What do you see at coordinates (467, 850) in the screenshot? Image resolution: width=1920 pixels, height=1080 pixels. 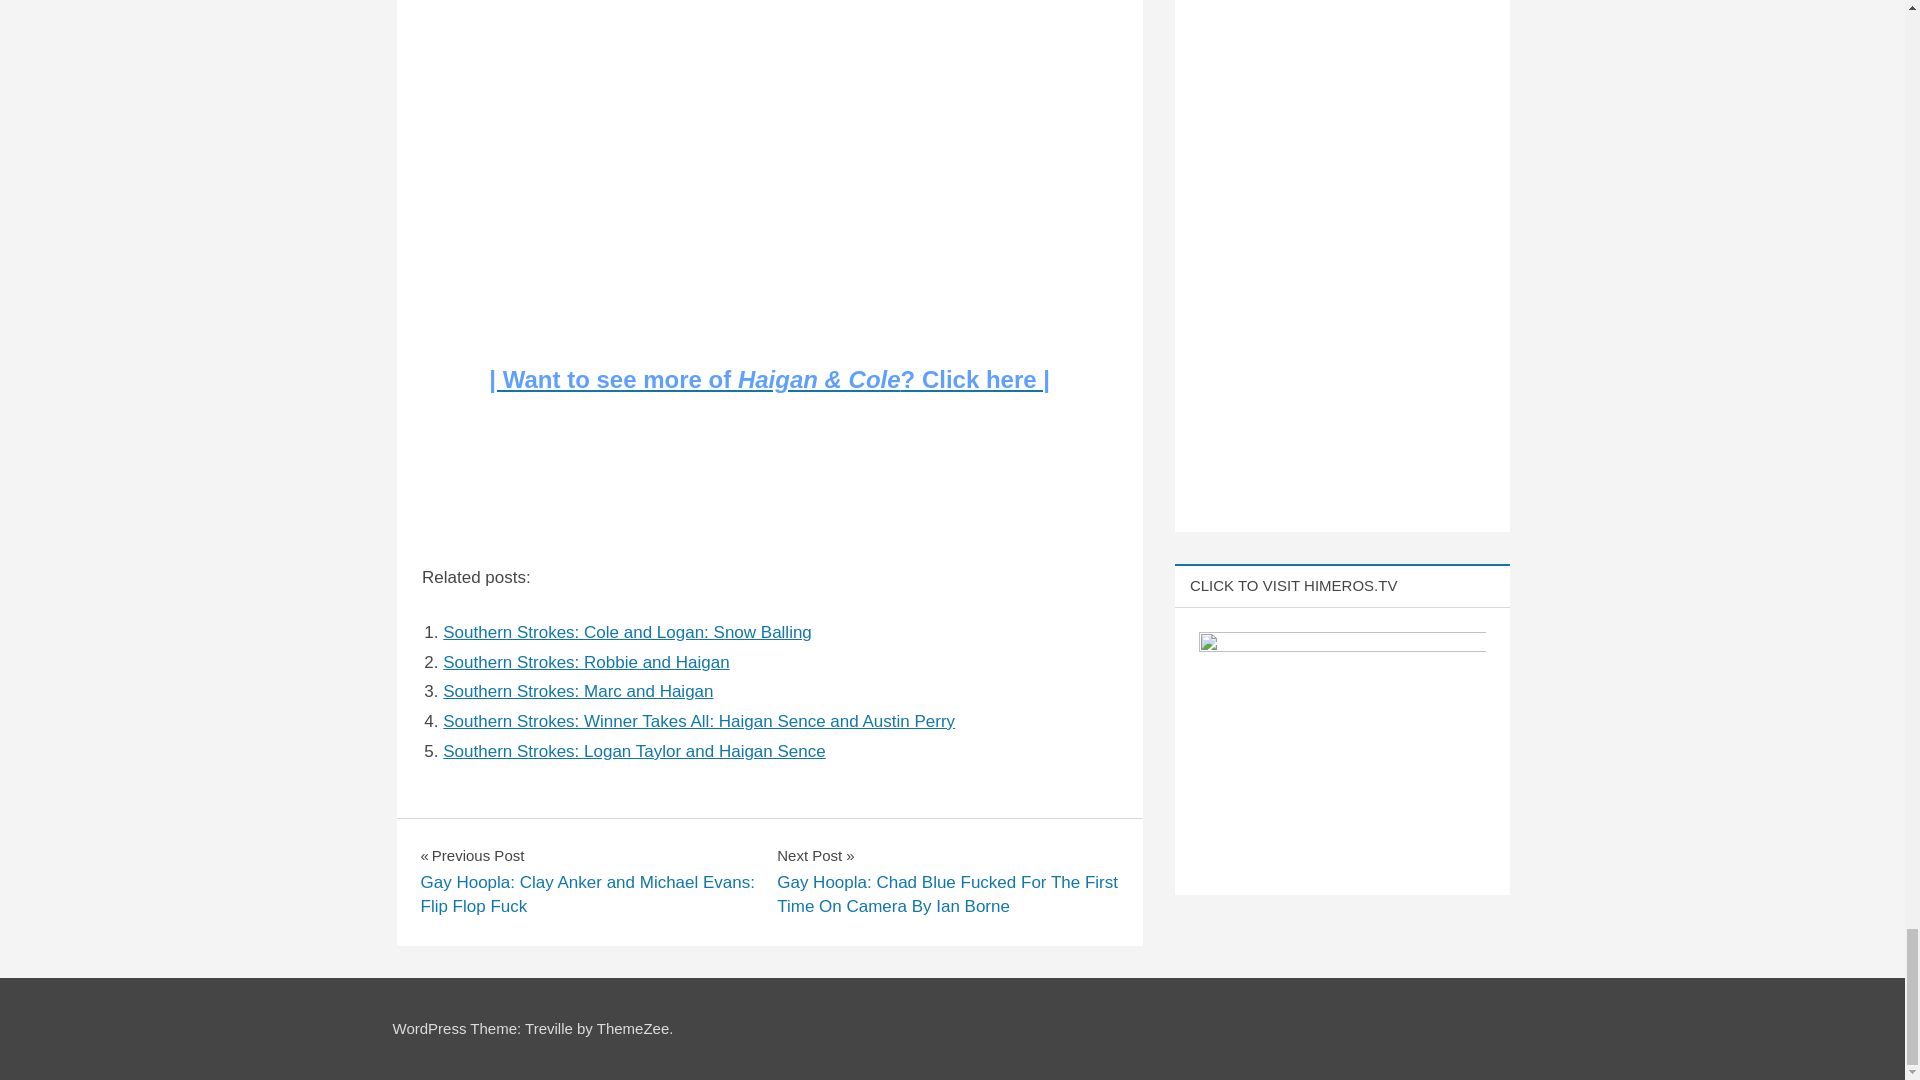 I see `SOUTH'N STROKES` at bounding box center [467, 850].